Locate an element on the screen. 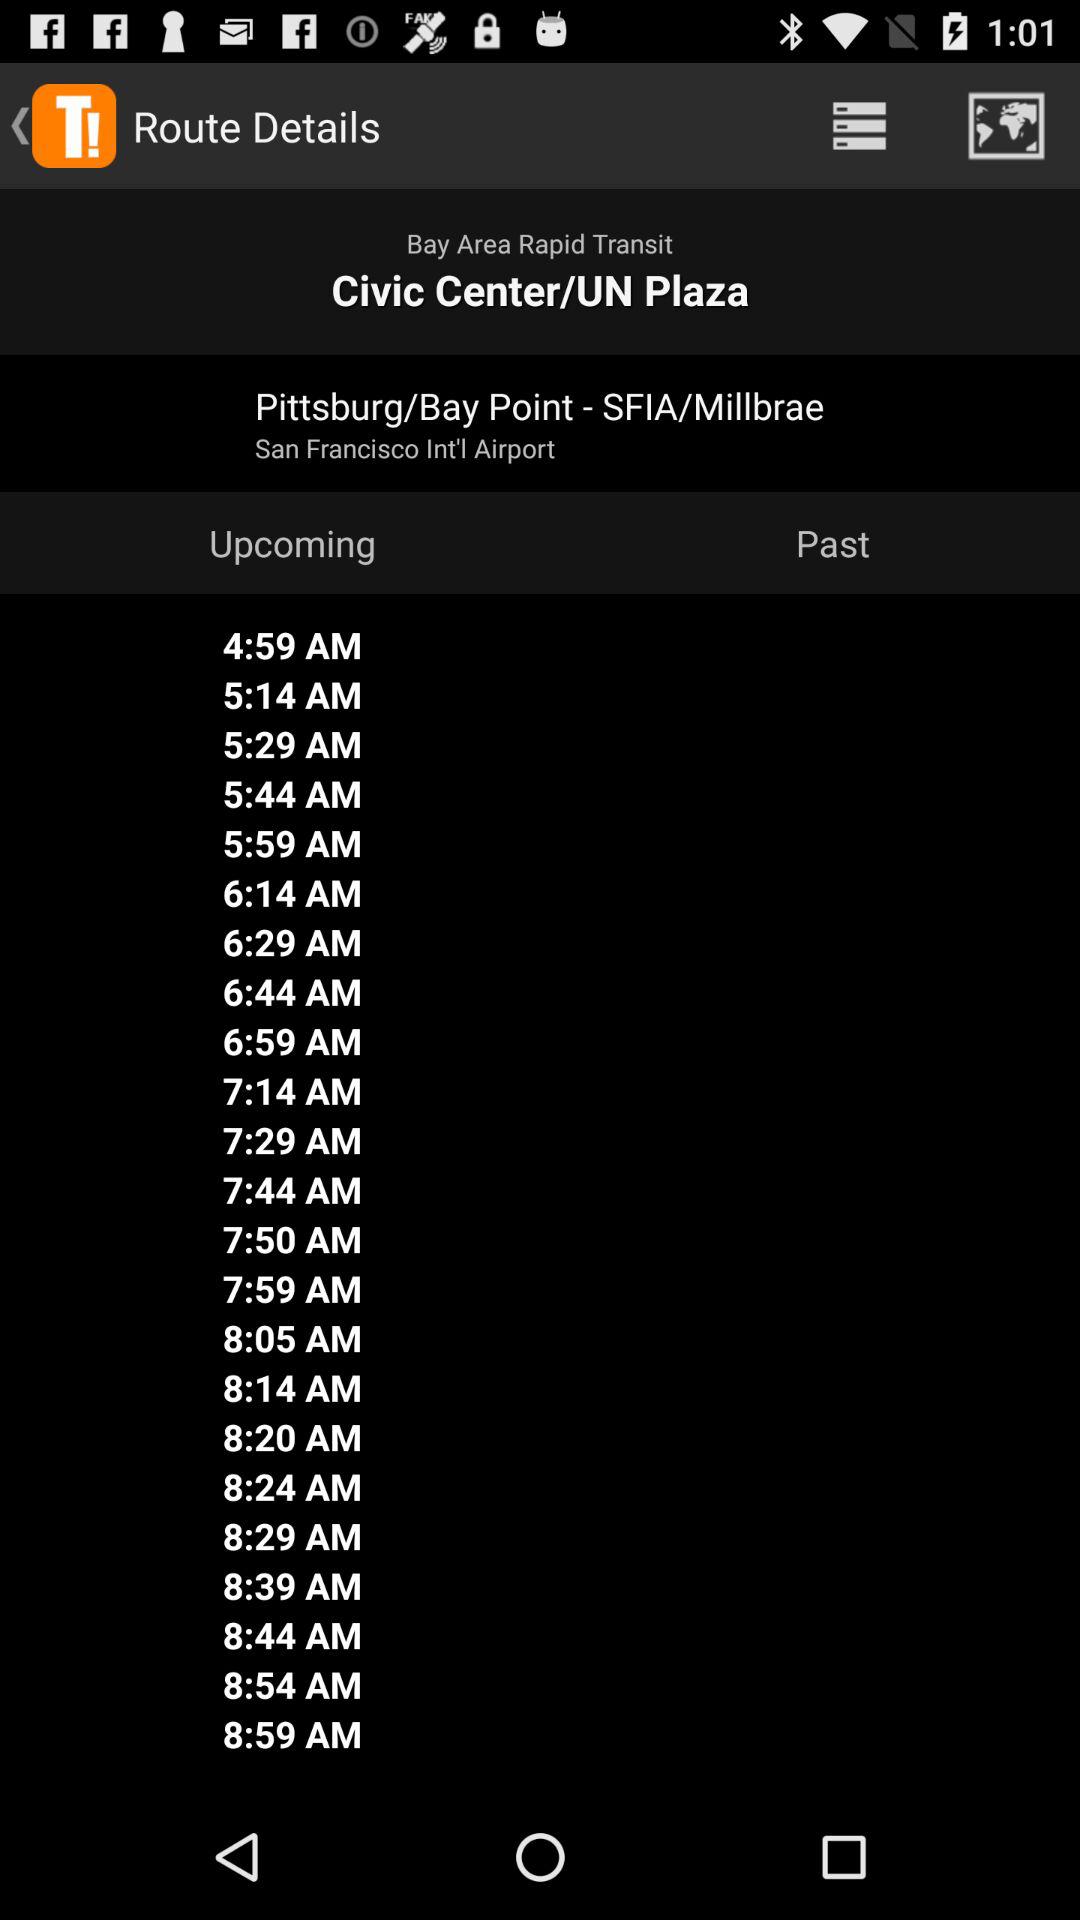 This screenshot has width=1080, height=1920. press the icon above the civic center un icon is located at coordinates (859, 126).